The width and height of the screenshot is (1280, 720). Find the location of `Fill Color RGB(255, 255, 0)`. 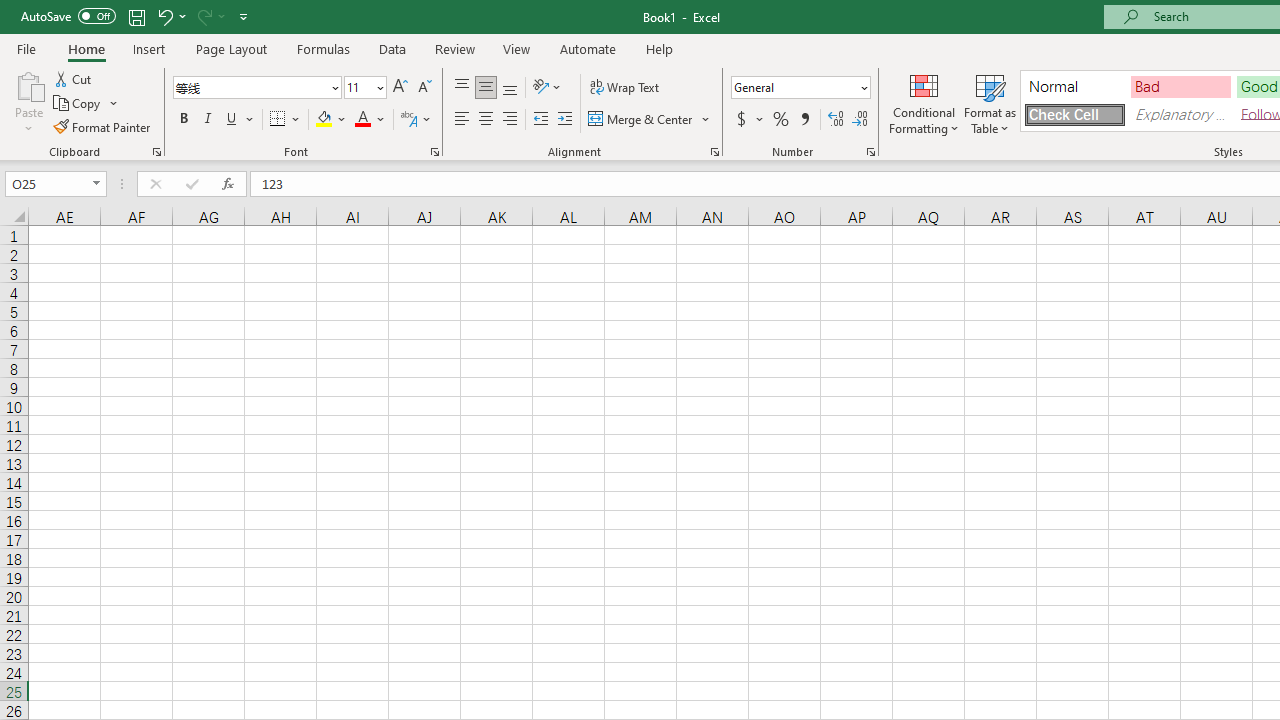

Fill Color RGB(255, 255, 0) is located at coordinates (324, 120).